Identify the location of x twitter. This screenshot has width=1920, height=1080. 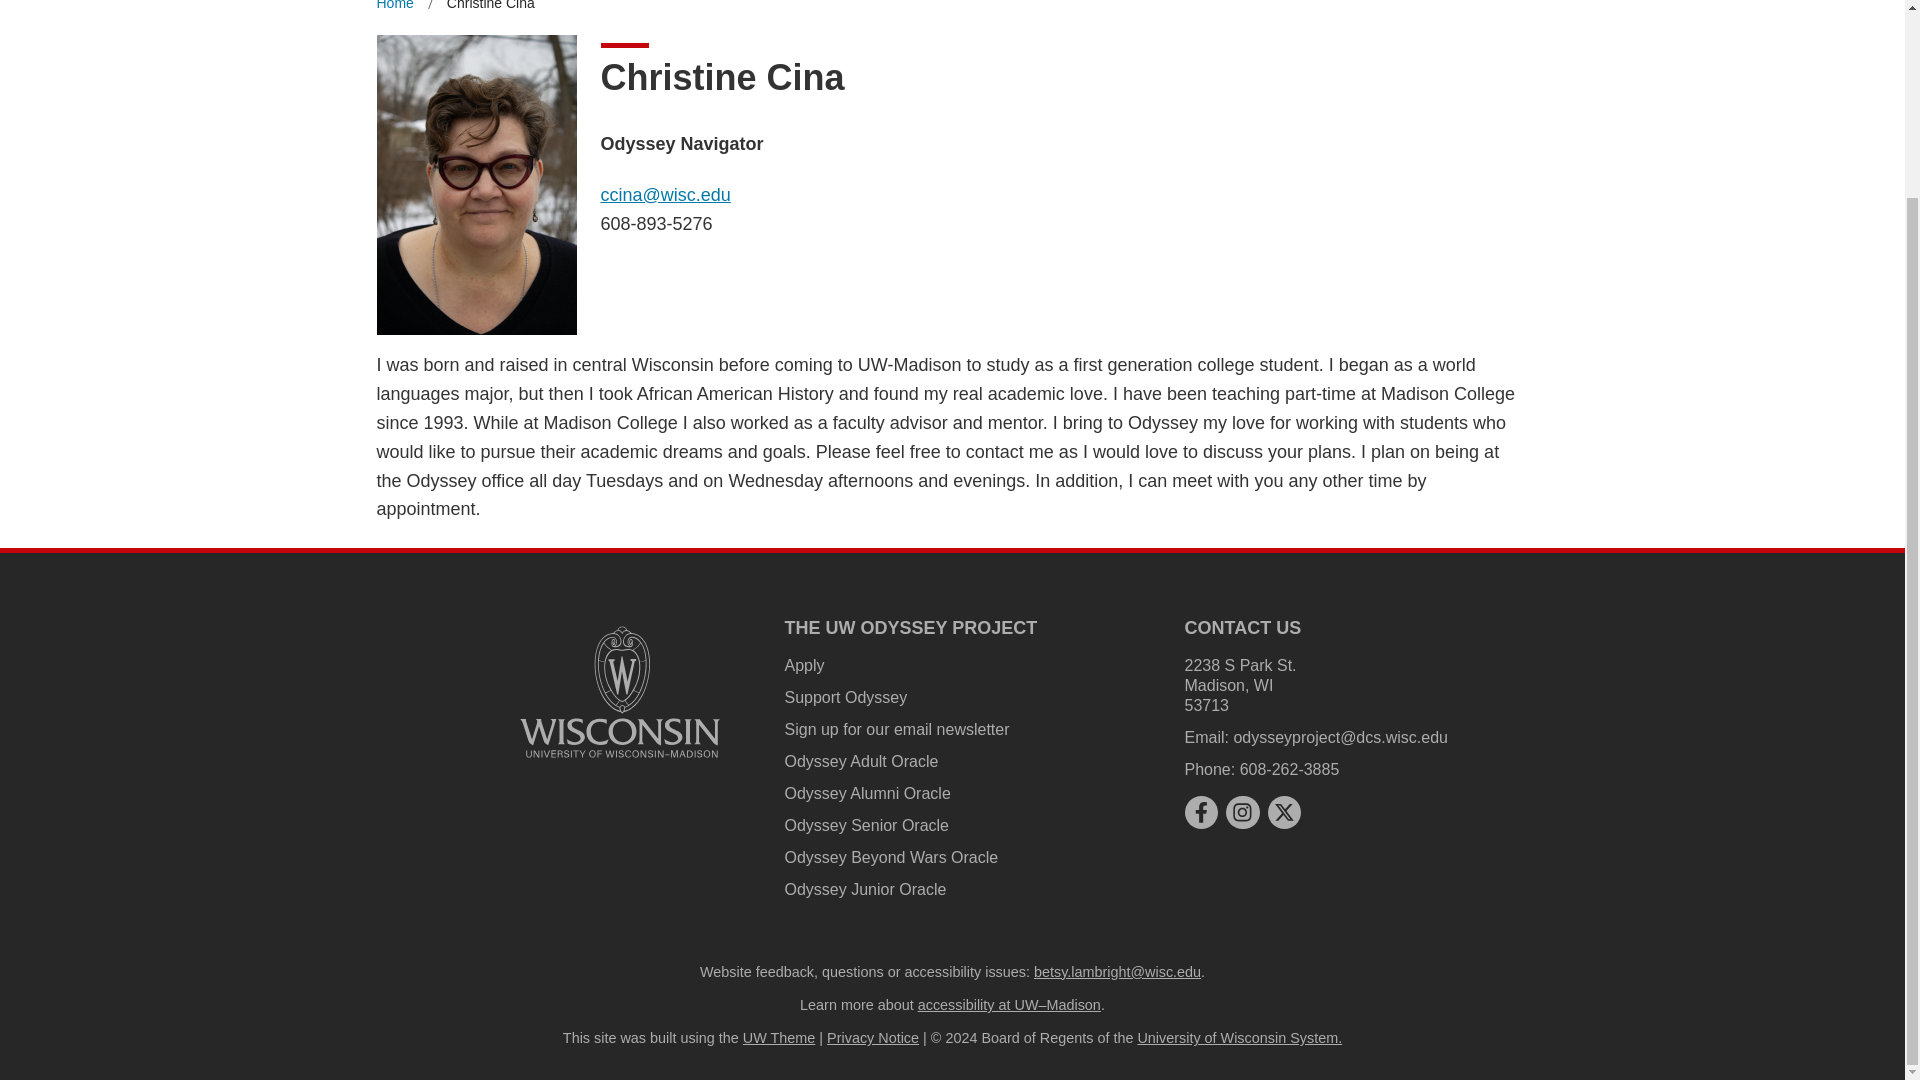
(1284, 812).